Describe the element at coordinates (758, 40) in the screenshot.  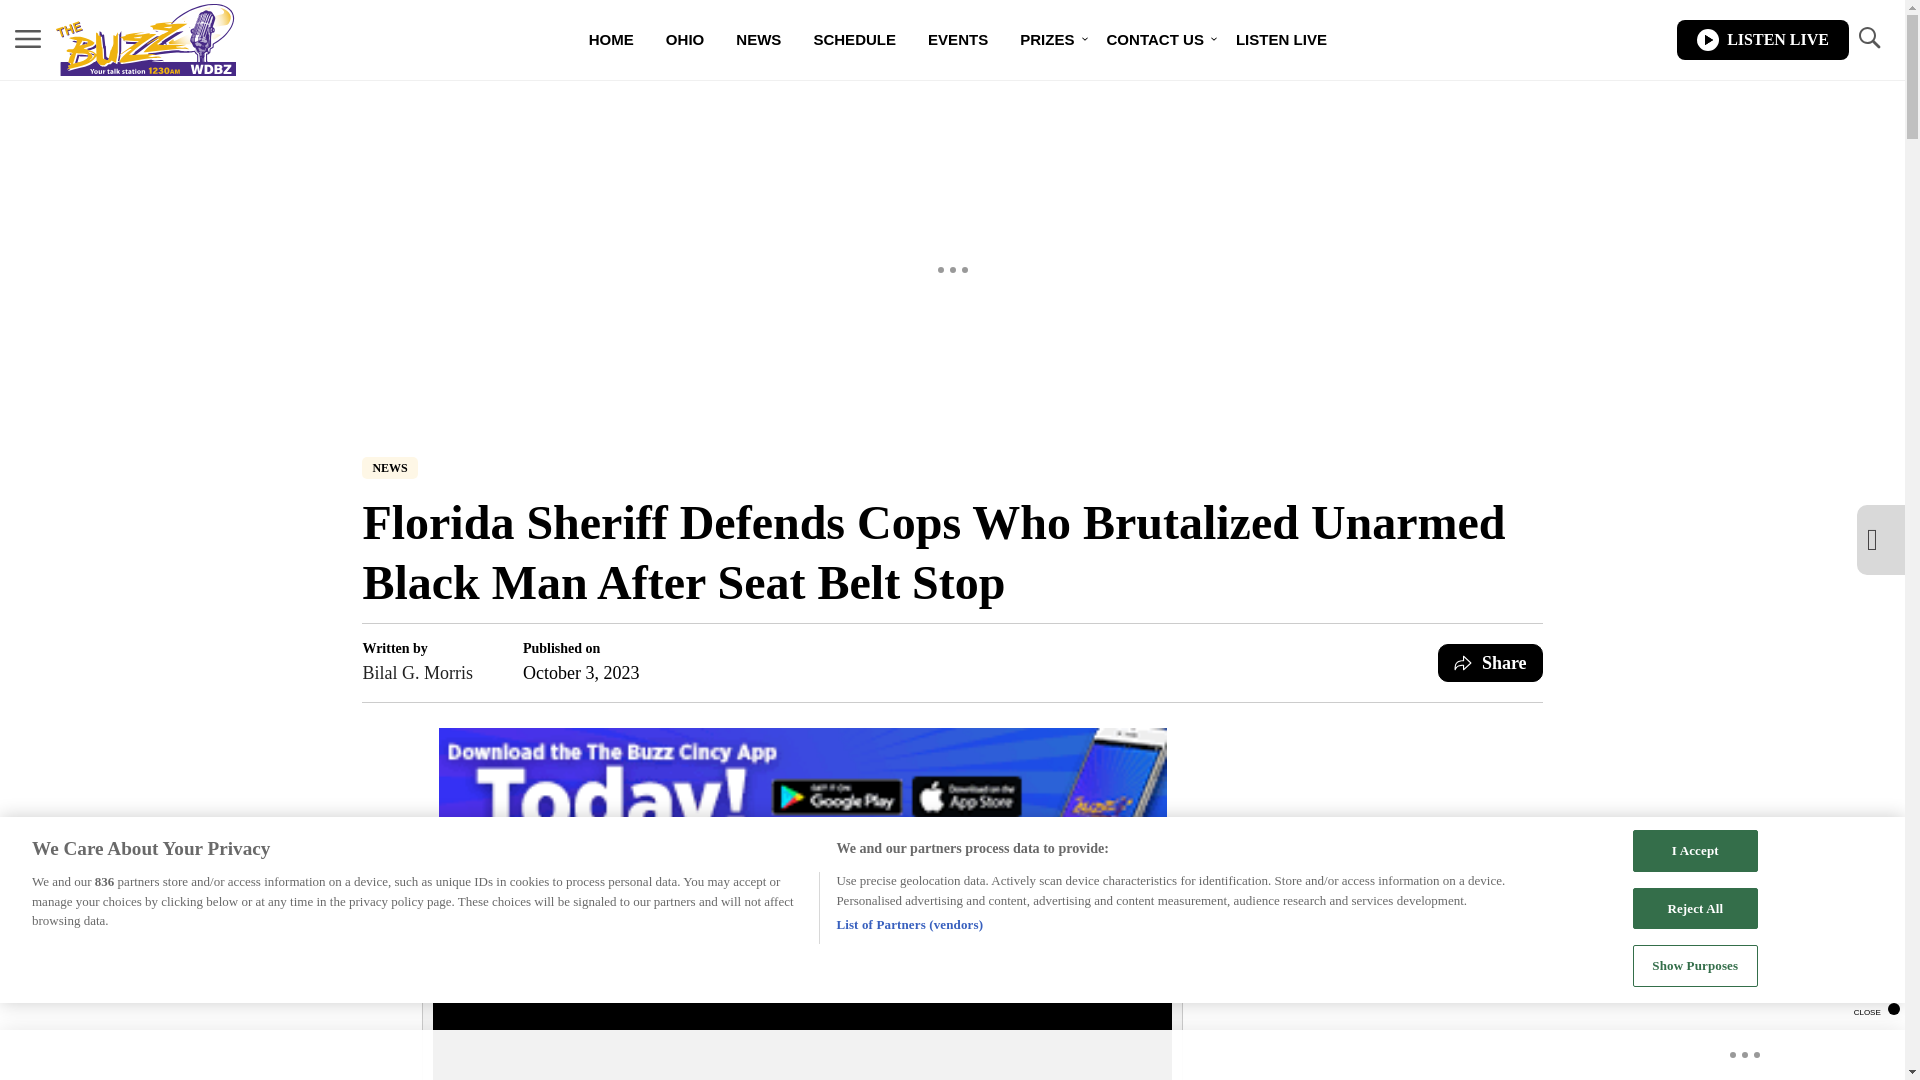
I see `NEWS` at that location.